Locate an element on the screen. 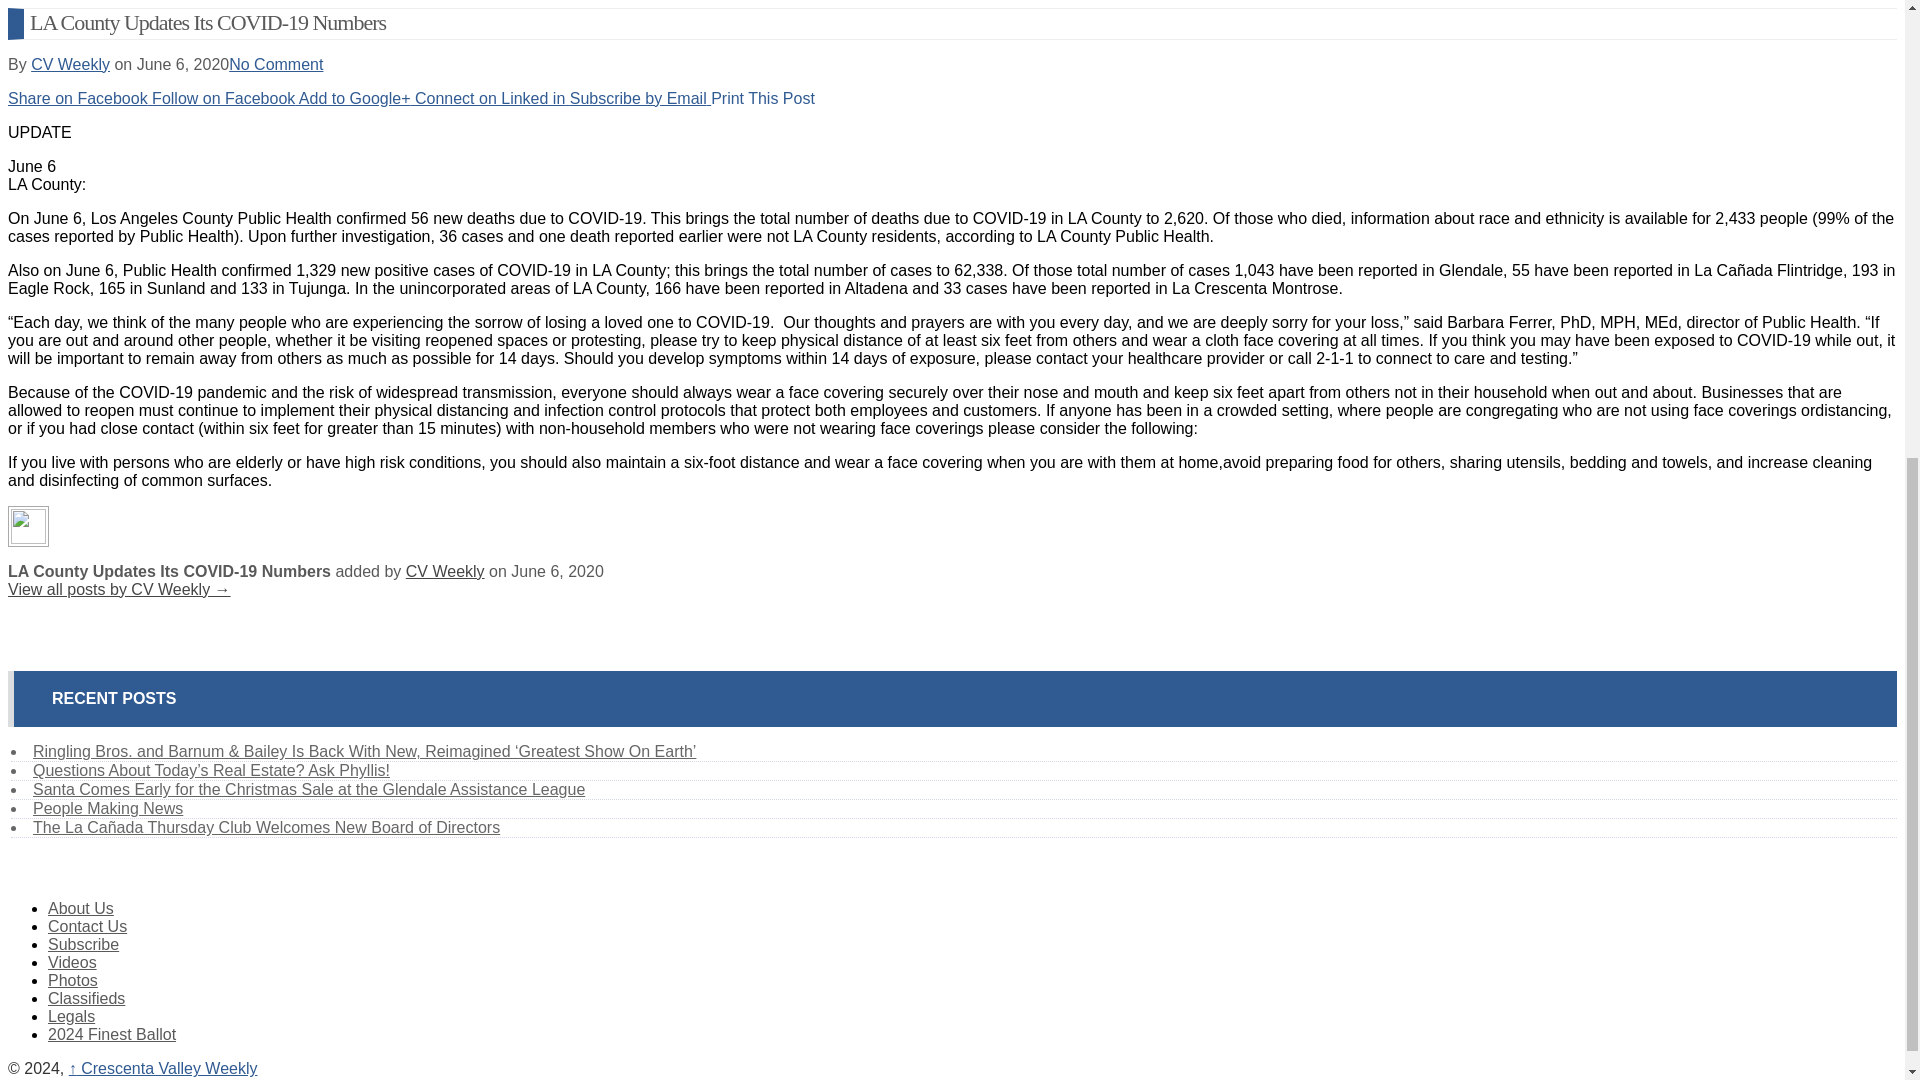  Share on LinkedIn is located at coordinates (492, 98).